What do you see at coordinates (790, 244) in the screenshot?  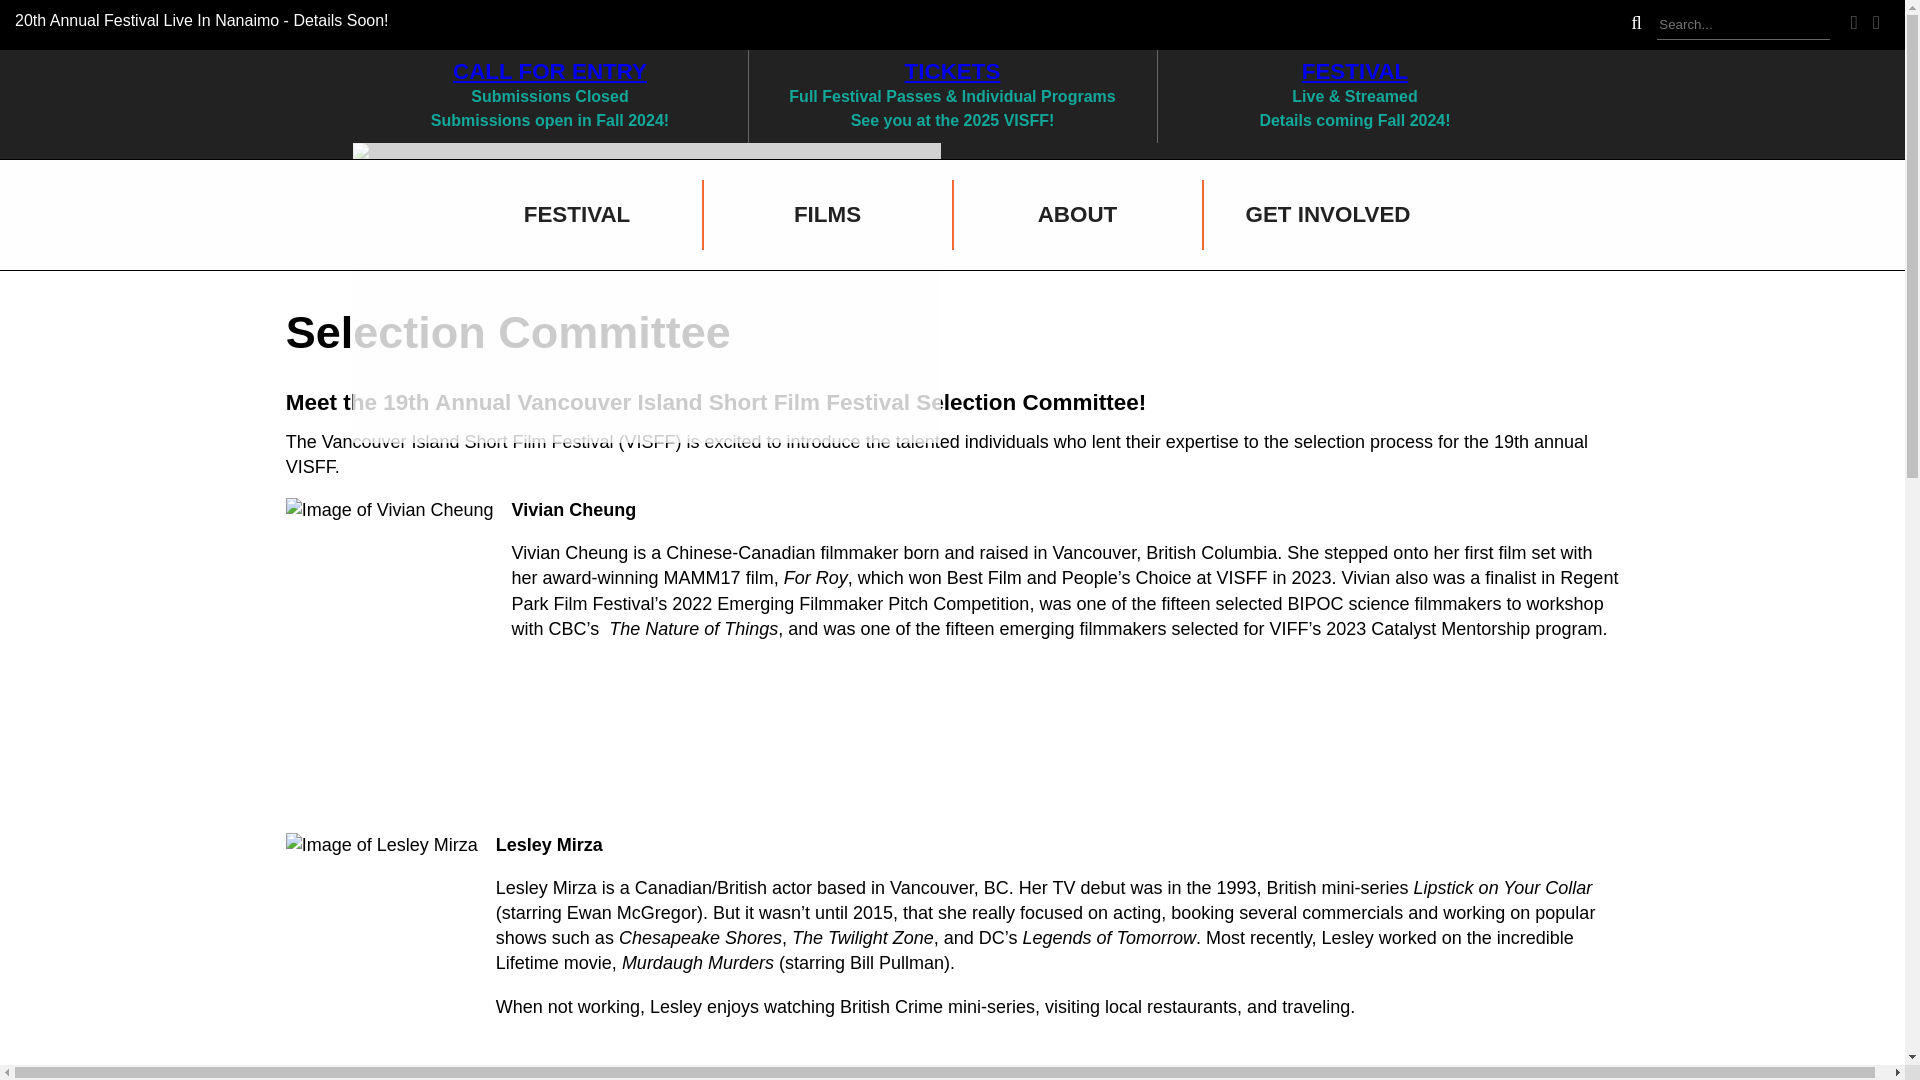 I see `Join our mailing list!` at bounding box center [790, 244].